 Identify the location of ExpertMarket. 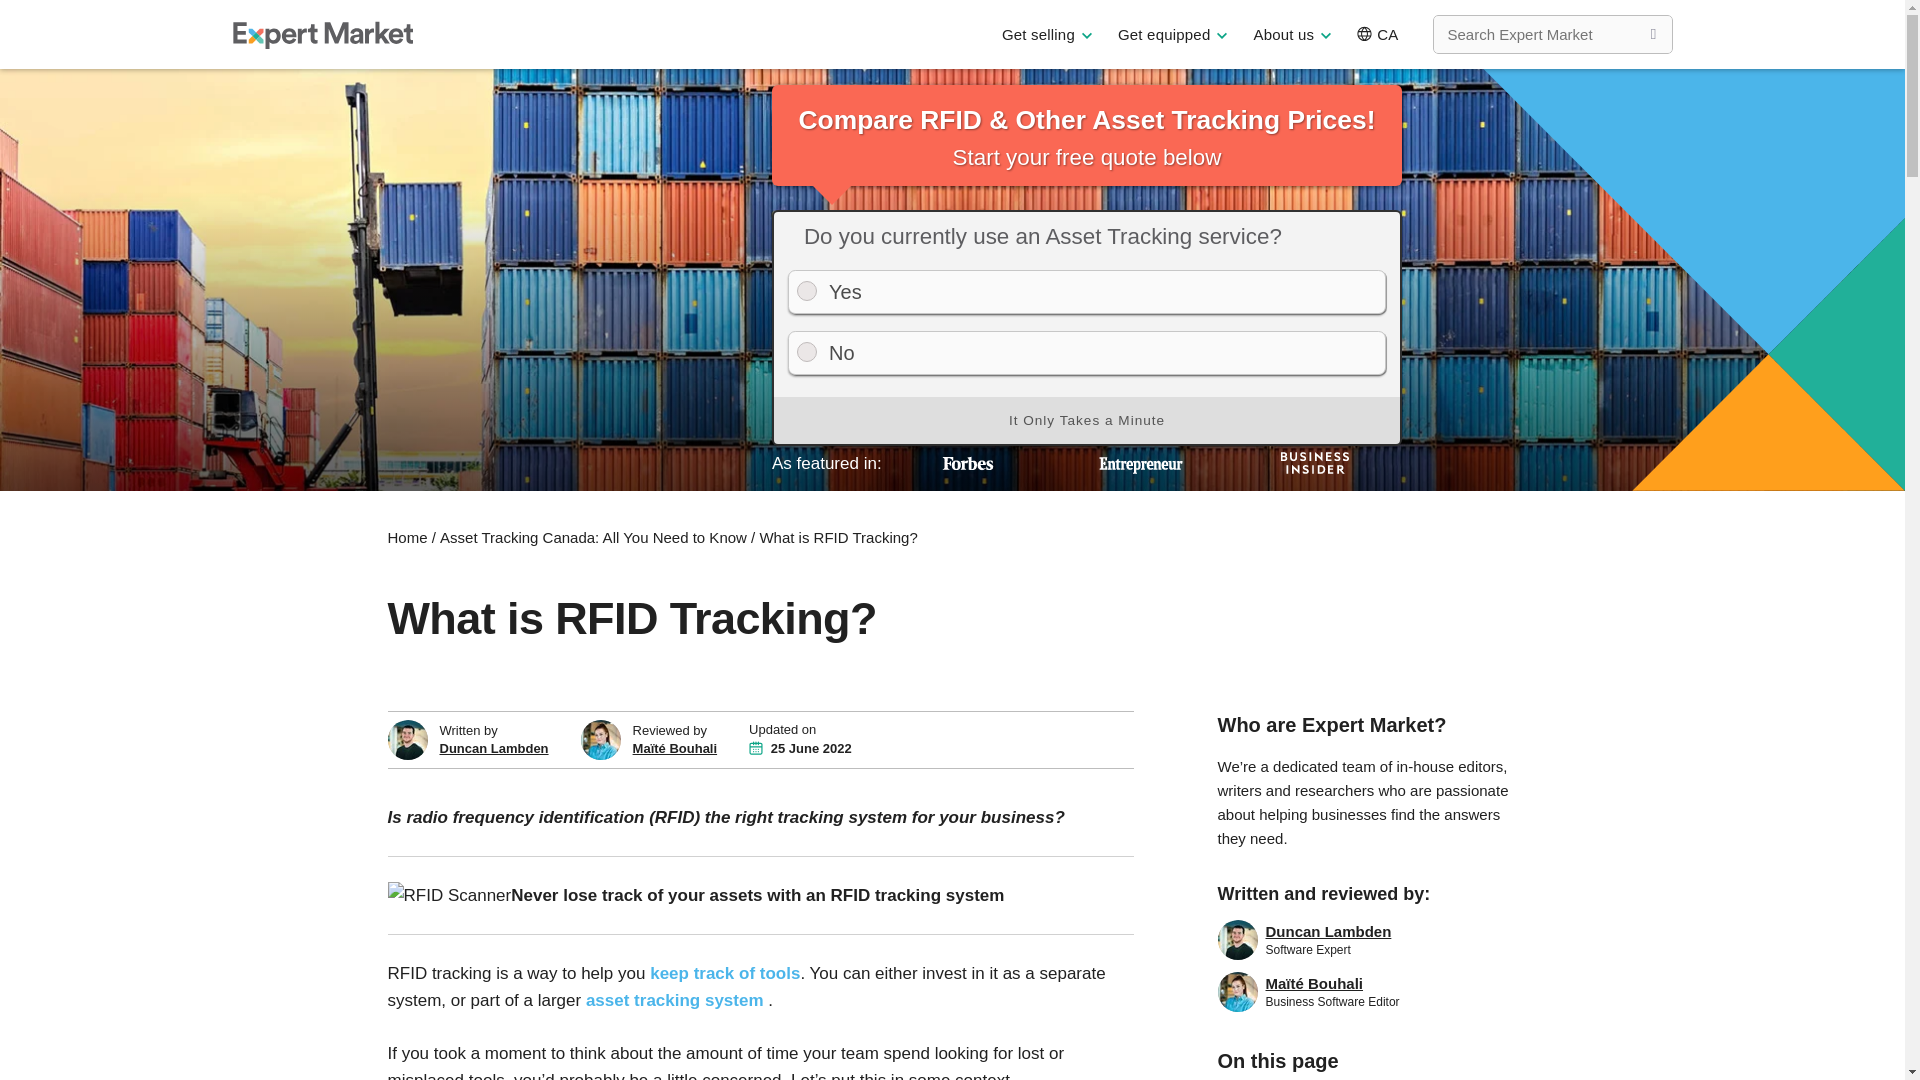
(322, 34).